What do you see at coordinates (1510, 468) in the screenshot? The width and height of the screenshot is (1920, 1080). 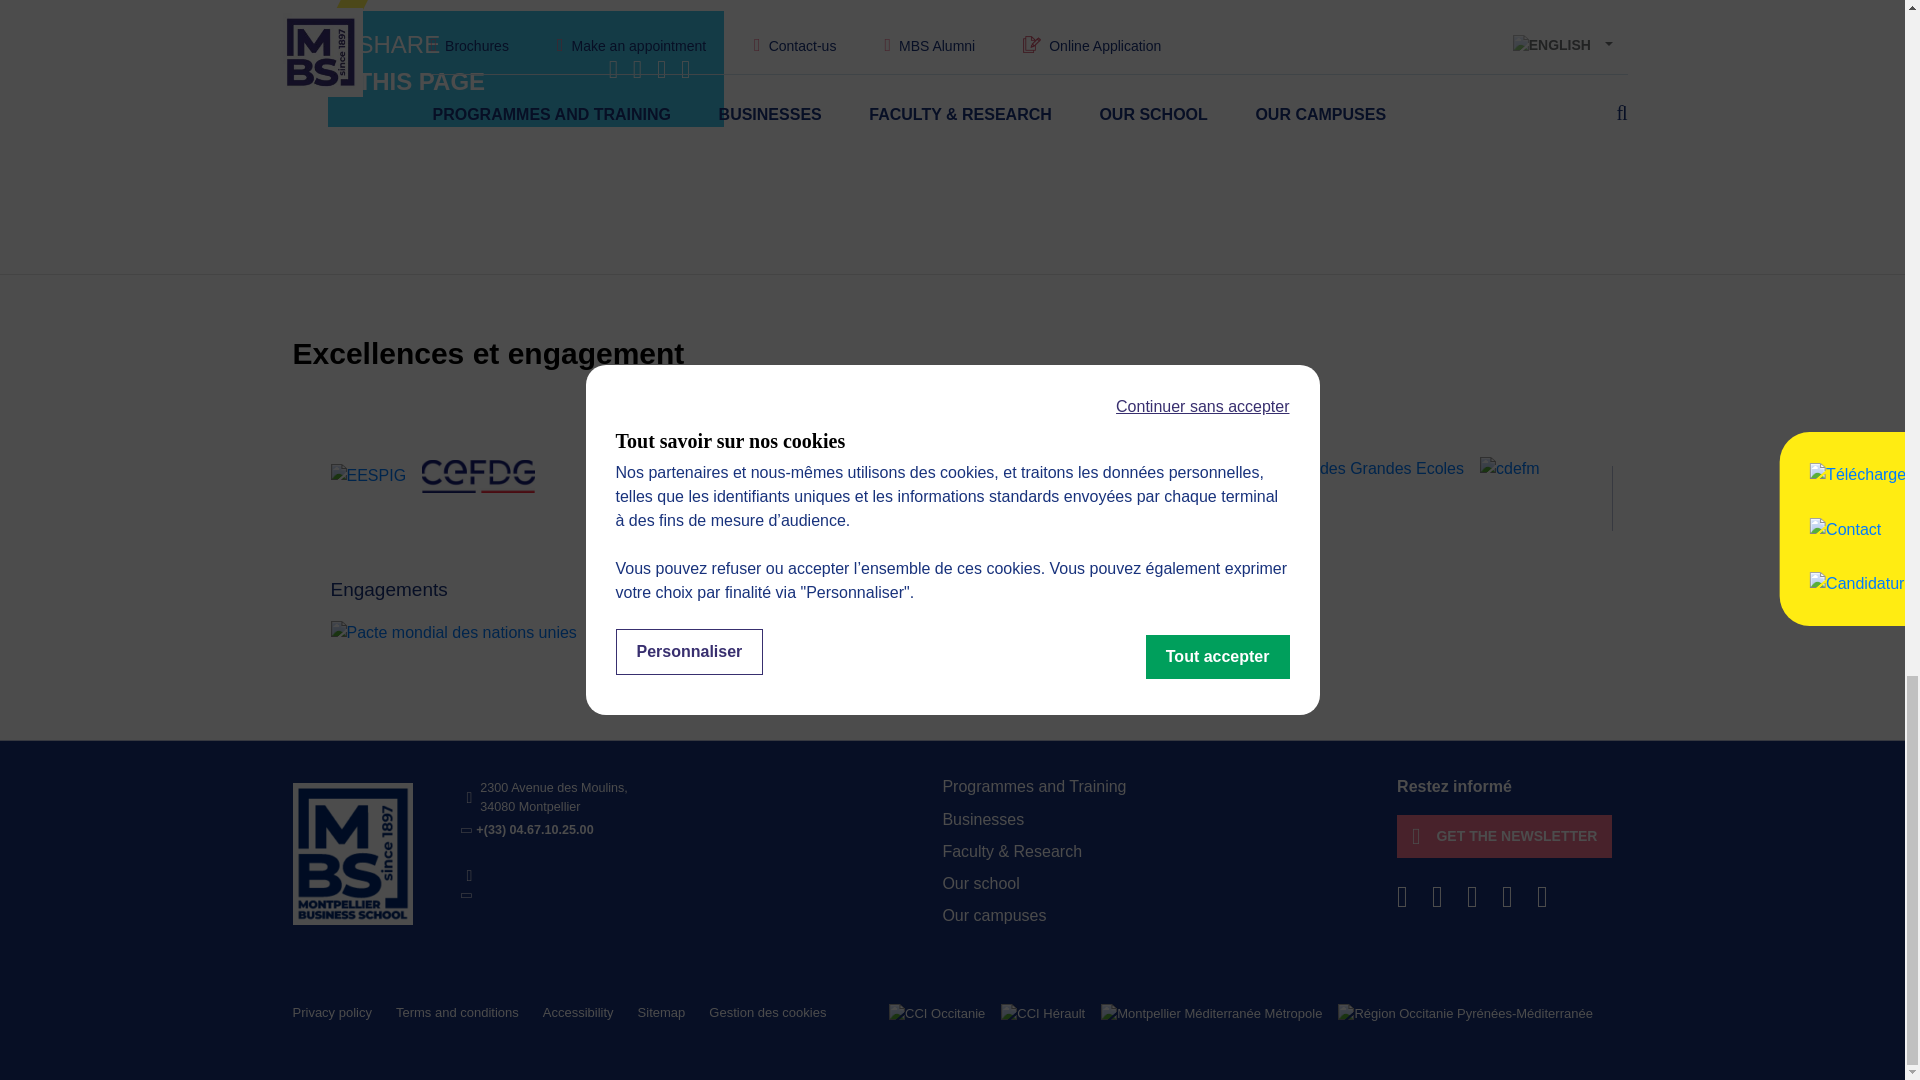 I see `Go to the website "cdefm"` at bounding box center [1510, 468].